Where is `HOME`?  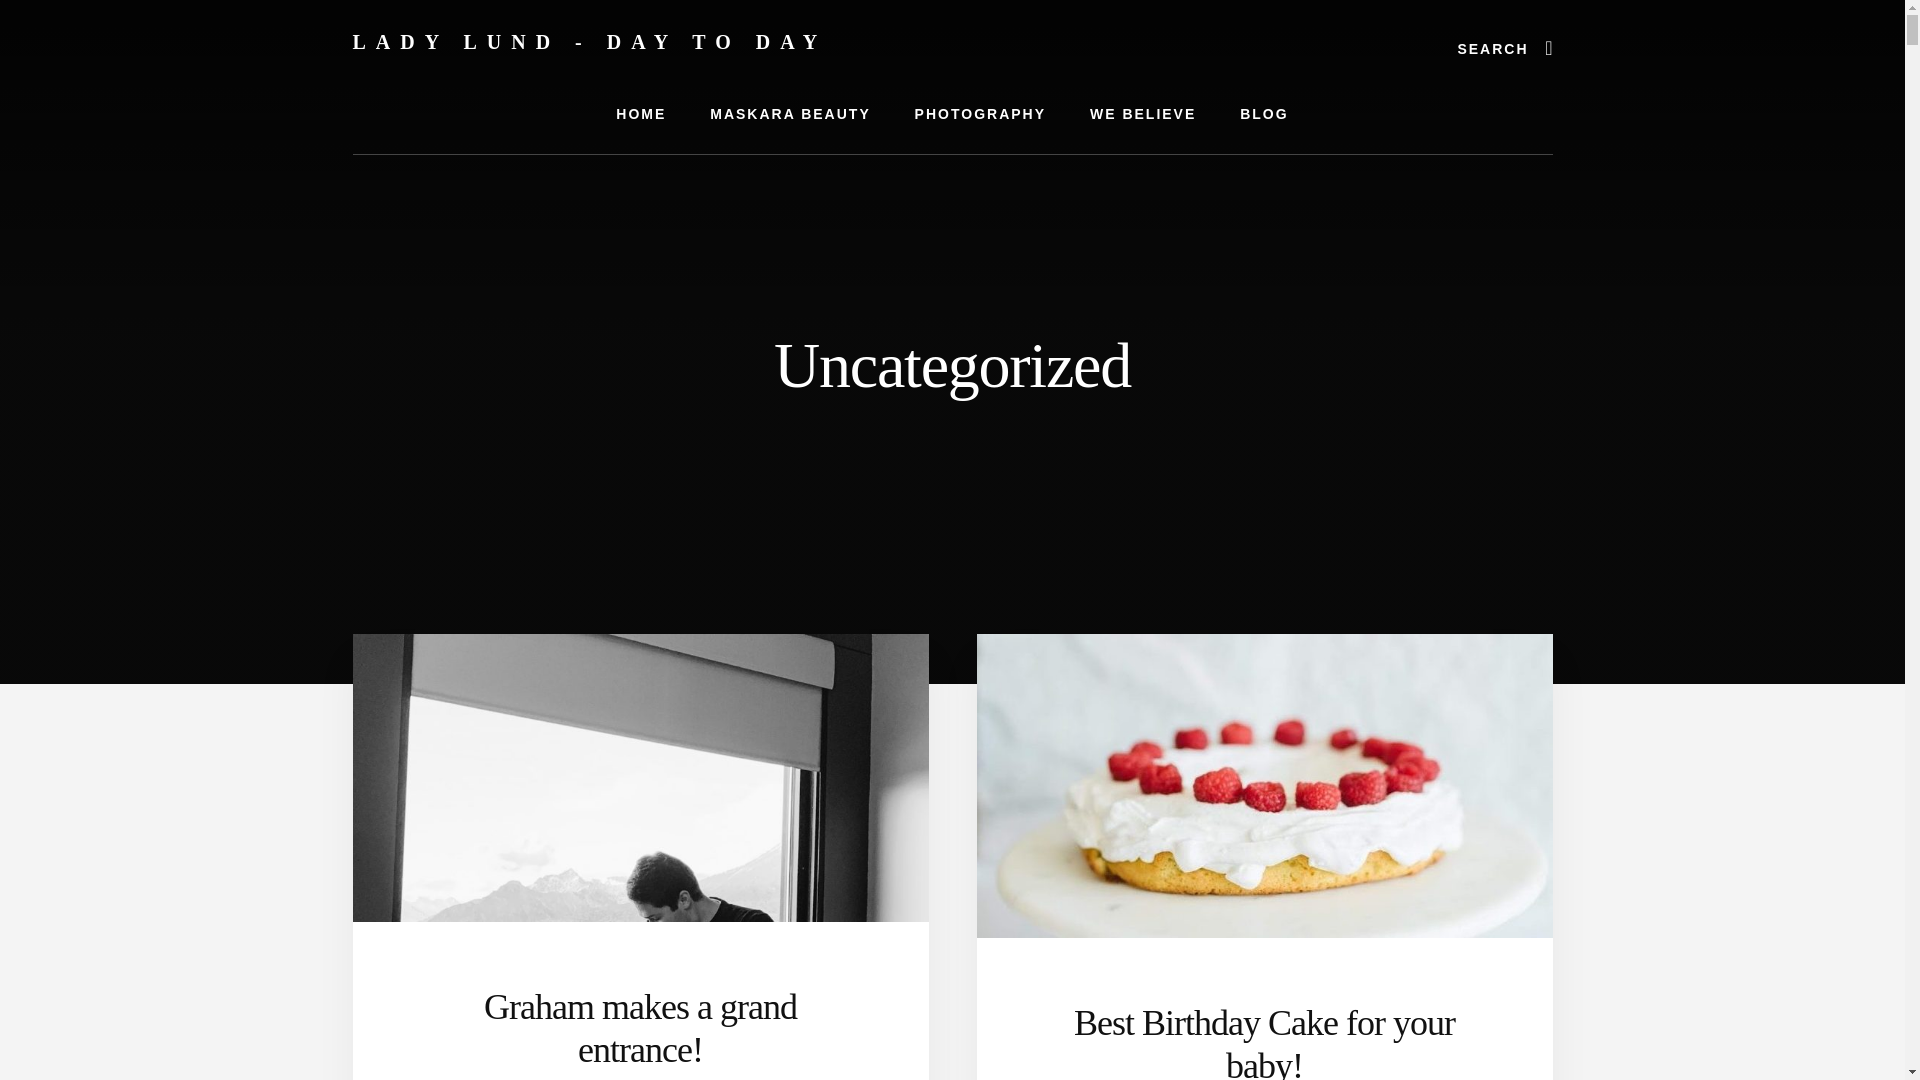 HOME is located at coordinates (640, 114).